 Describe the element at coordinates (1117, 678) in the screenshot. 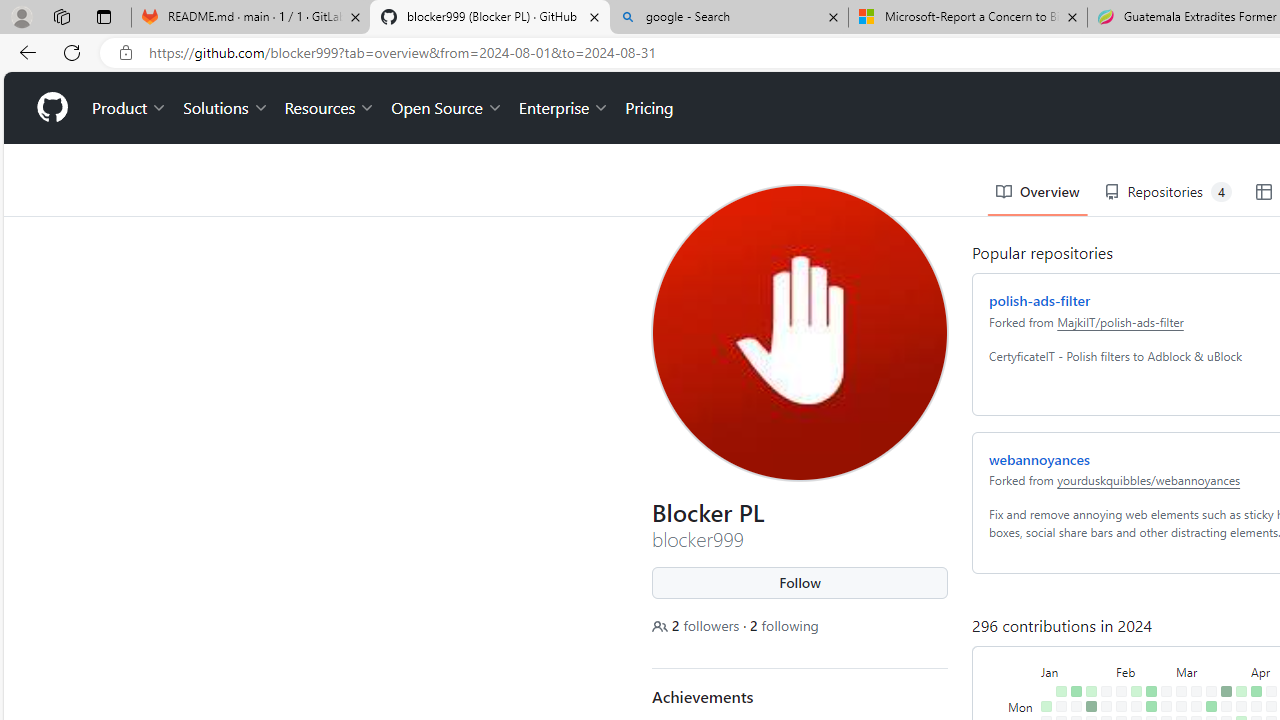

I see `No contributions on February 8th.` at that location.